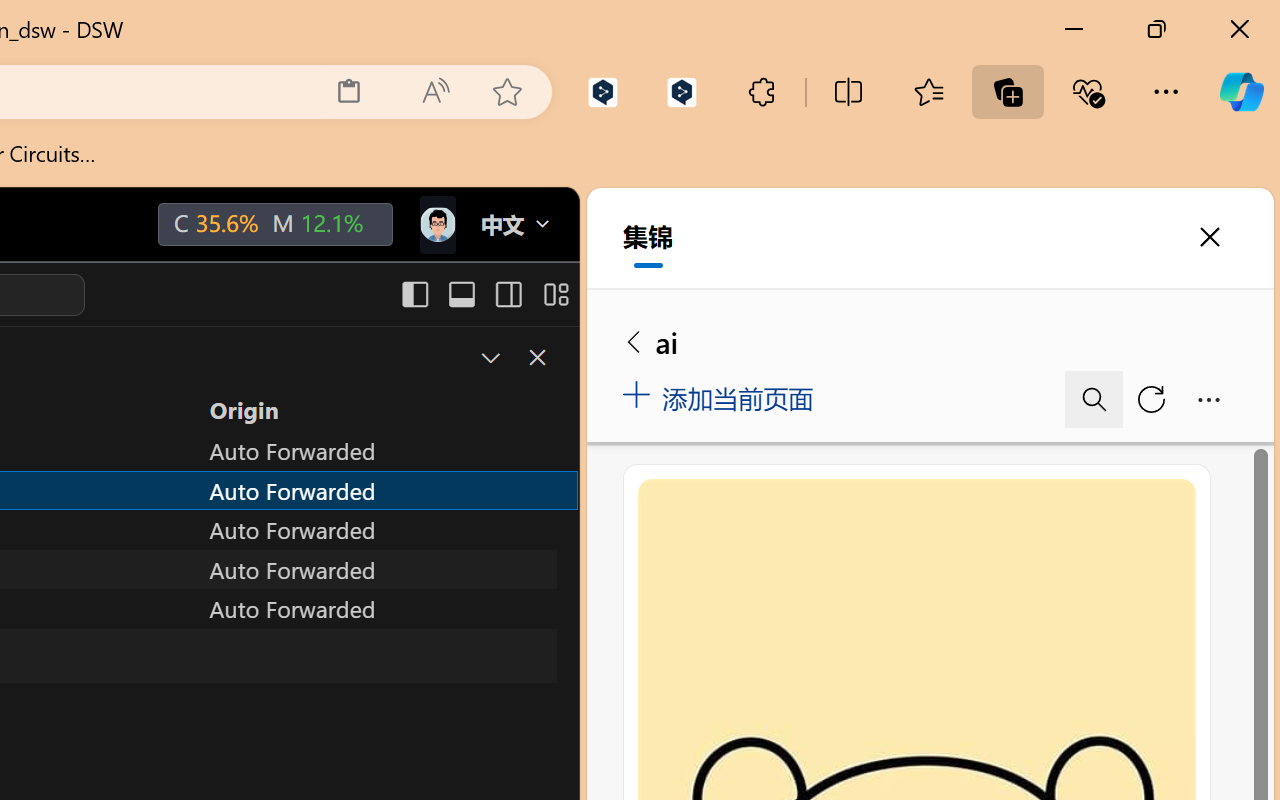  I want to click on Close Panel, so click(536, 357).